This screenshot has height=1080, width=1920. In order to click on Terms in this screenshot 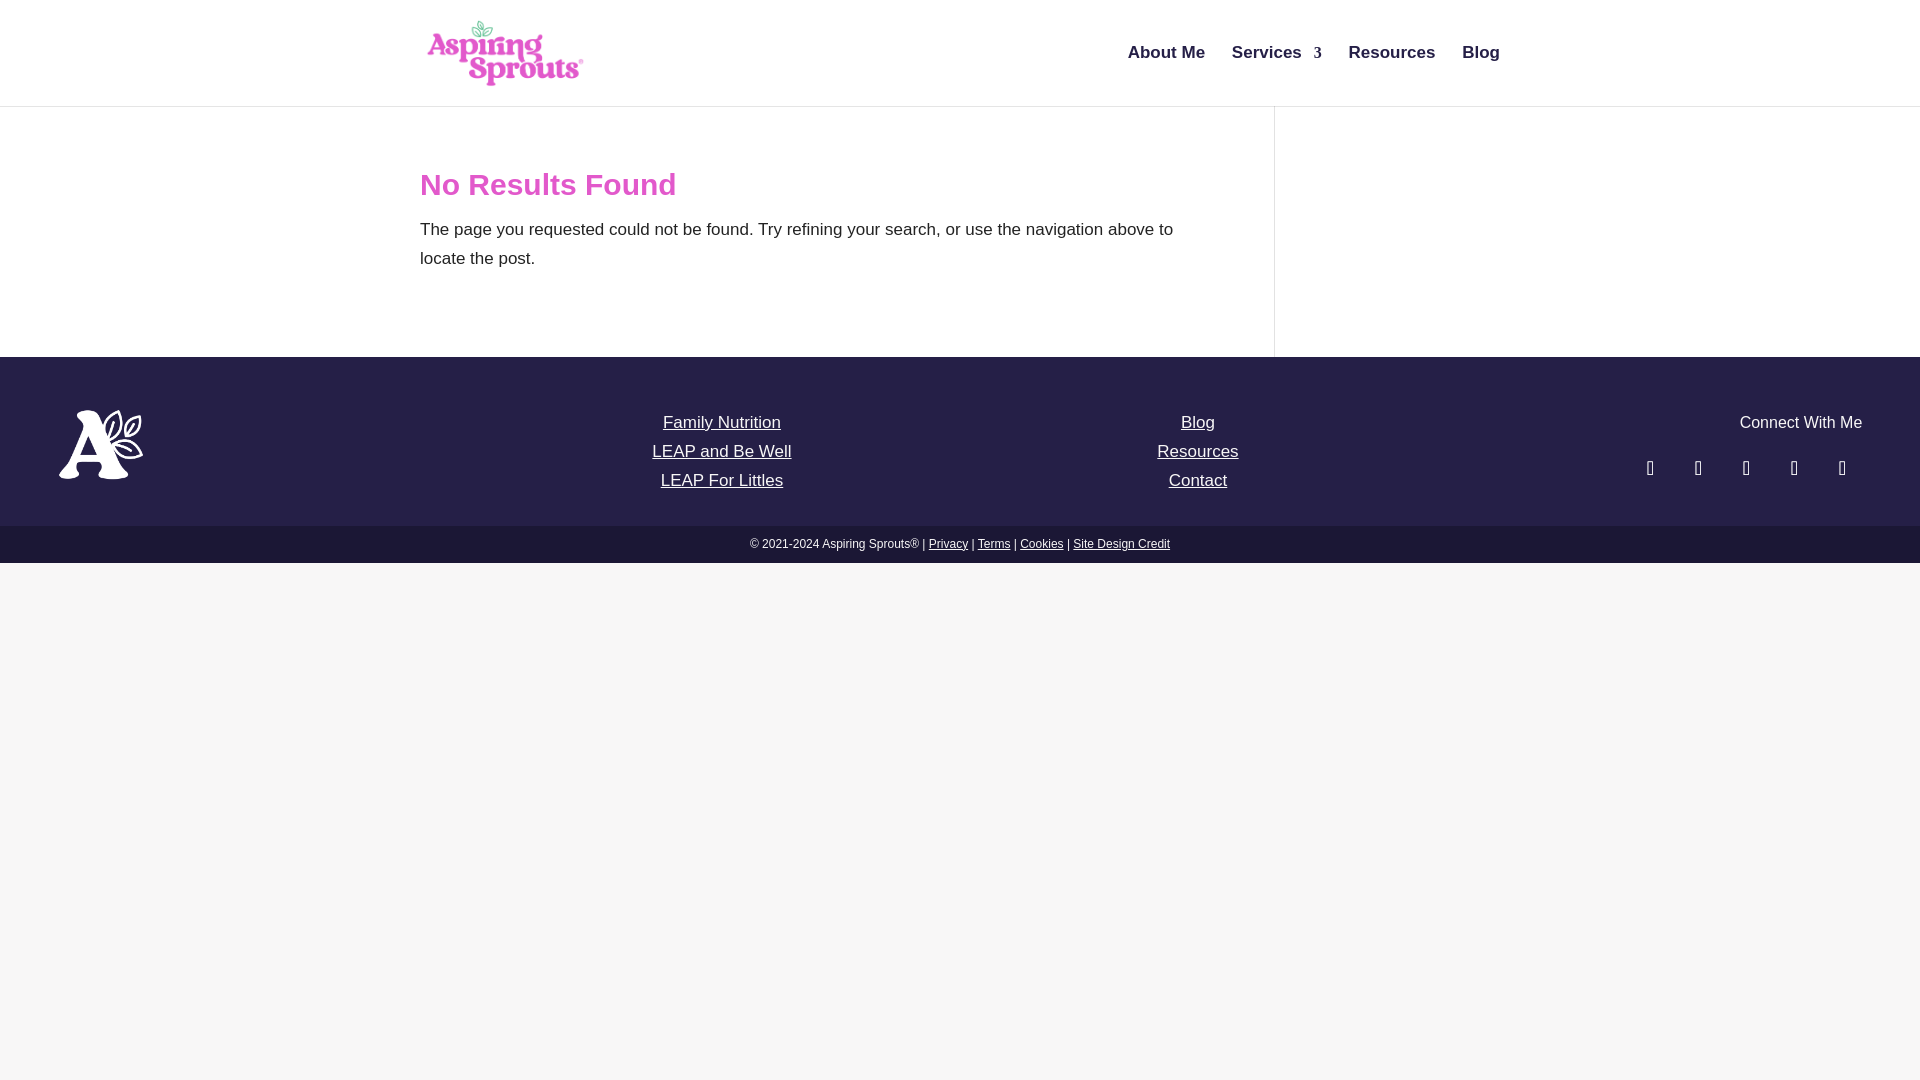, I will do `click(994, 543)`.